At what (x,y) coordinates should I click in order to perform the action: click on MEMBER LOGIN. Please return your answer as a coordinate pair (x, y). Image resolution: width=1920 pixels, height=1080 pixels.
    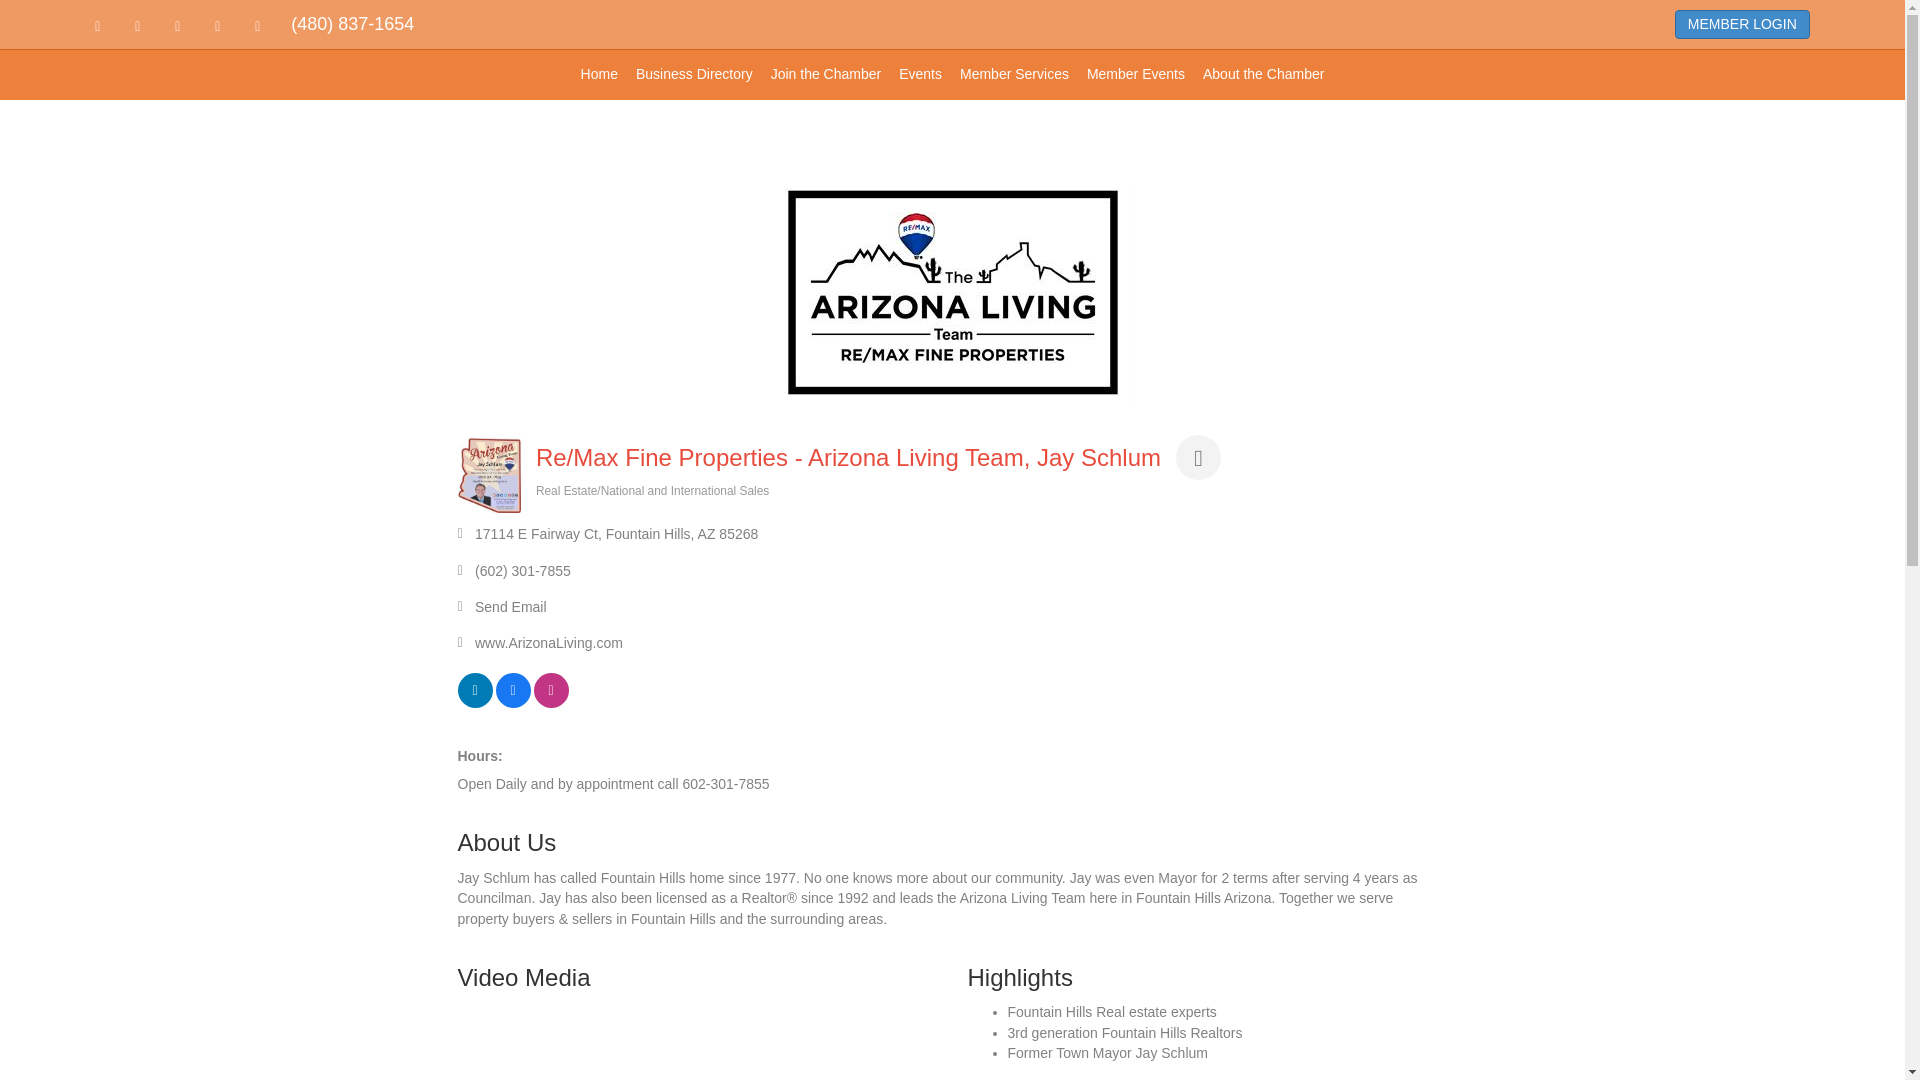
    Looking at the image, I should click on (1742, 24).